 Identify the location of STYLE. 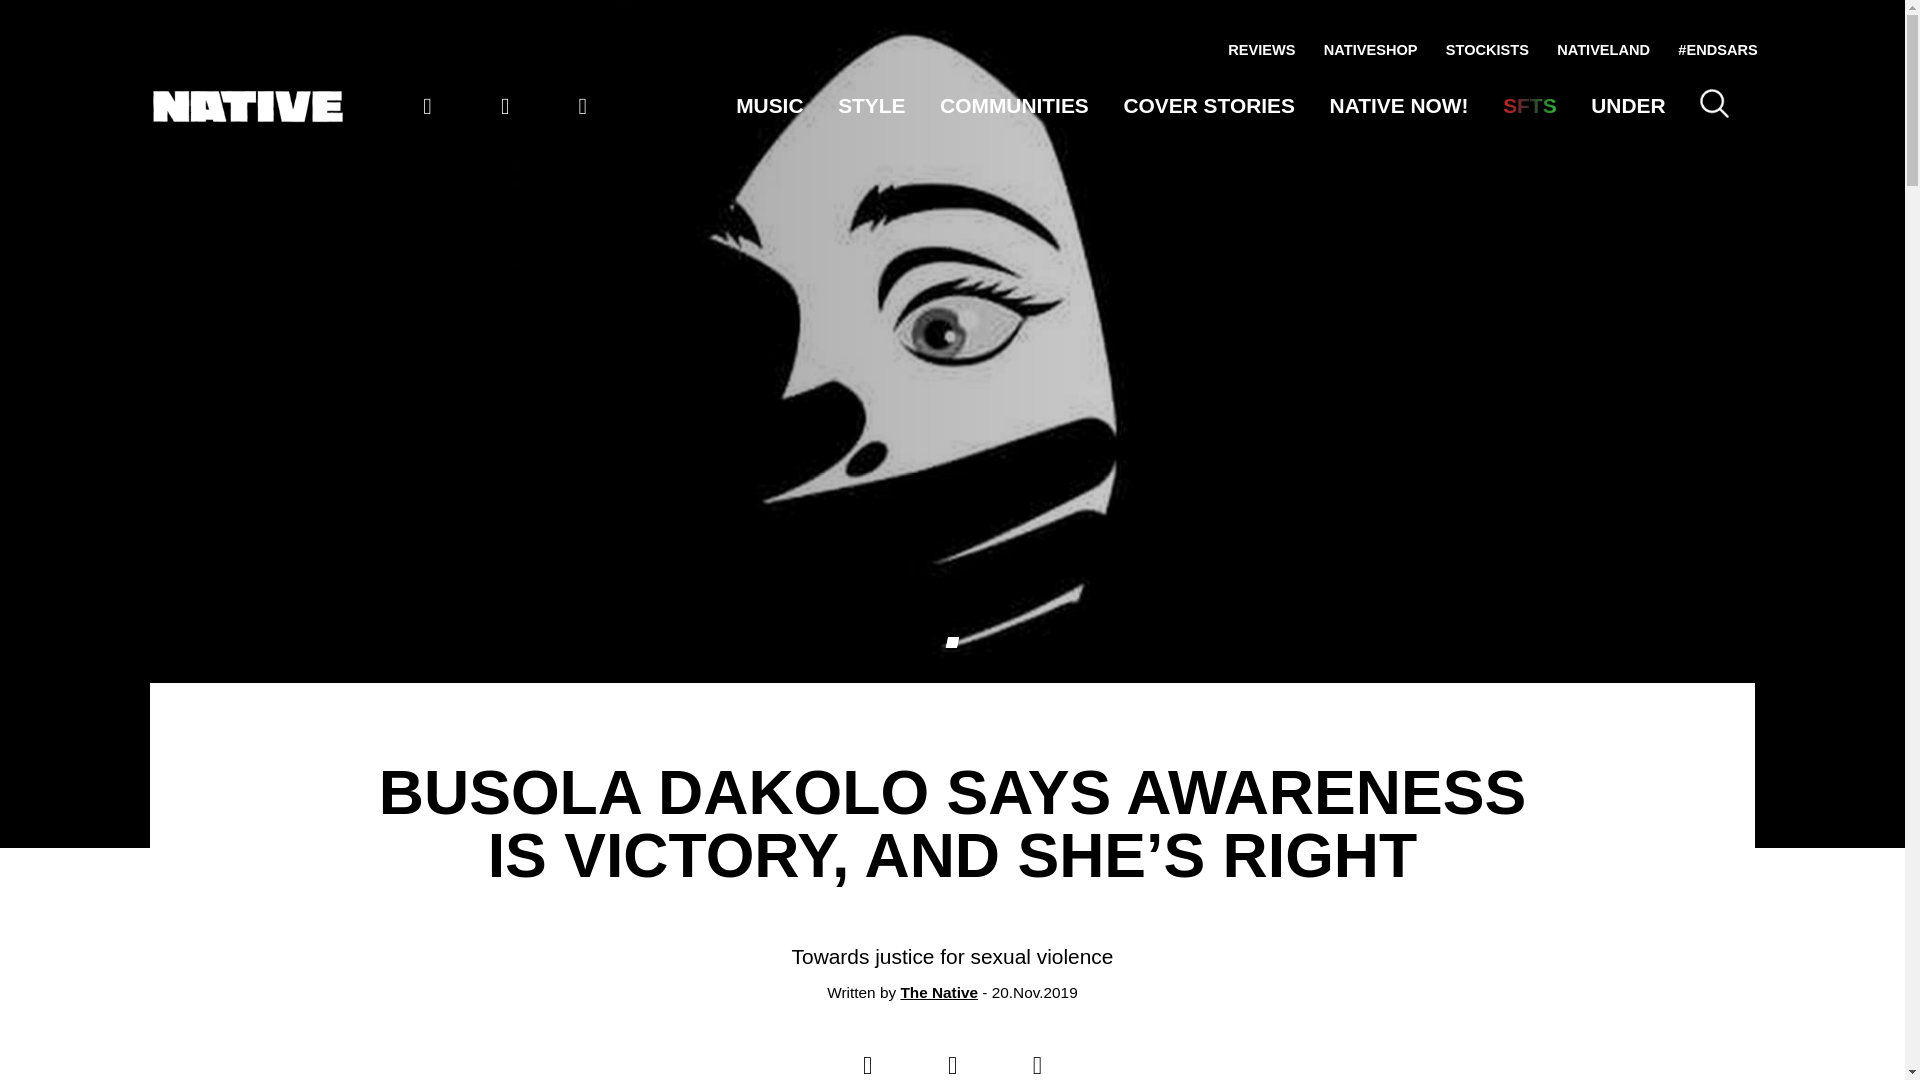
(870, 104).